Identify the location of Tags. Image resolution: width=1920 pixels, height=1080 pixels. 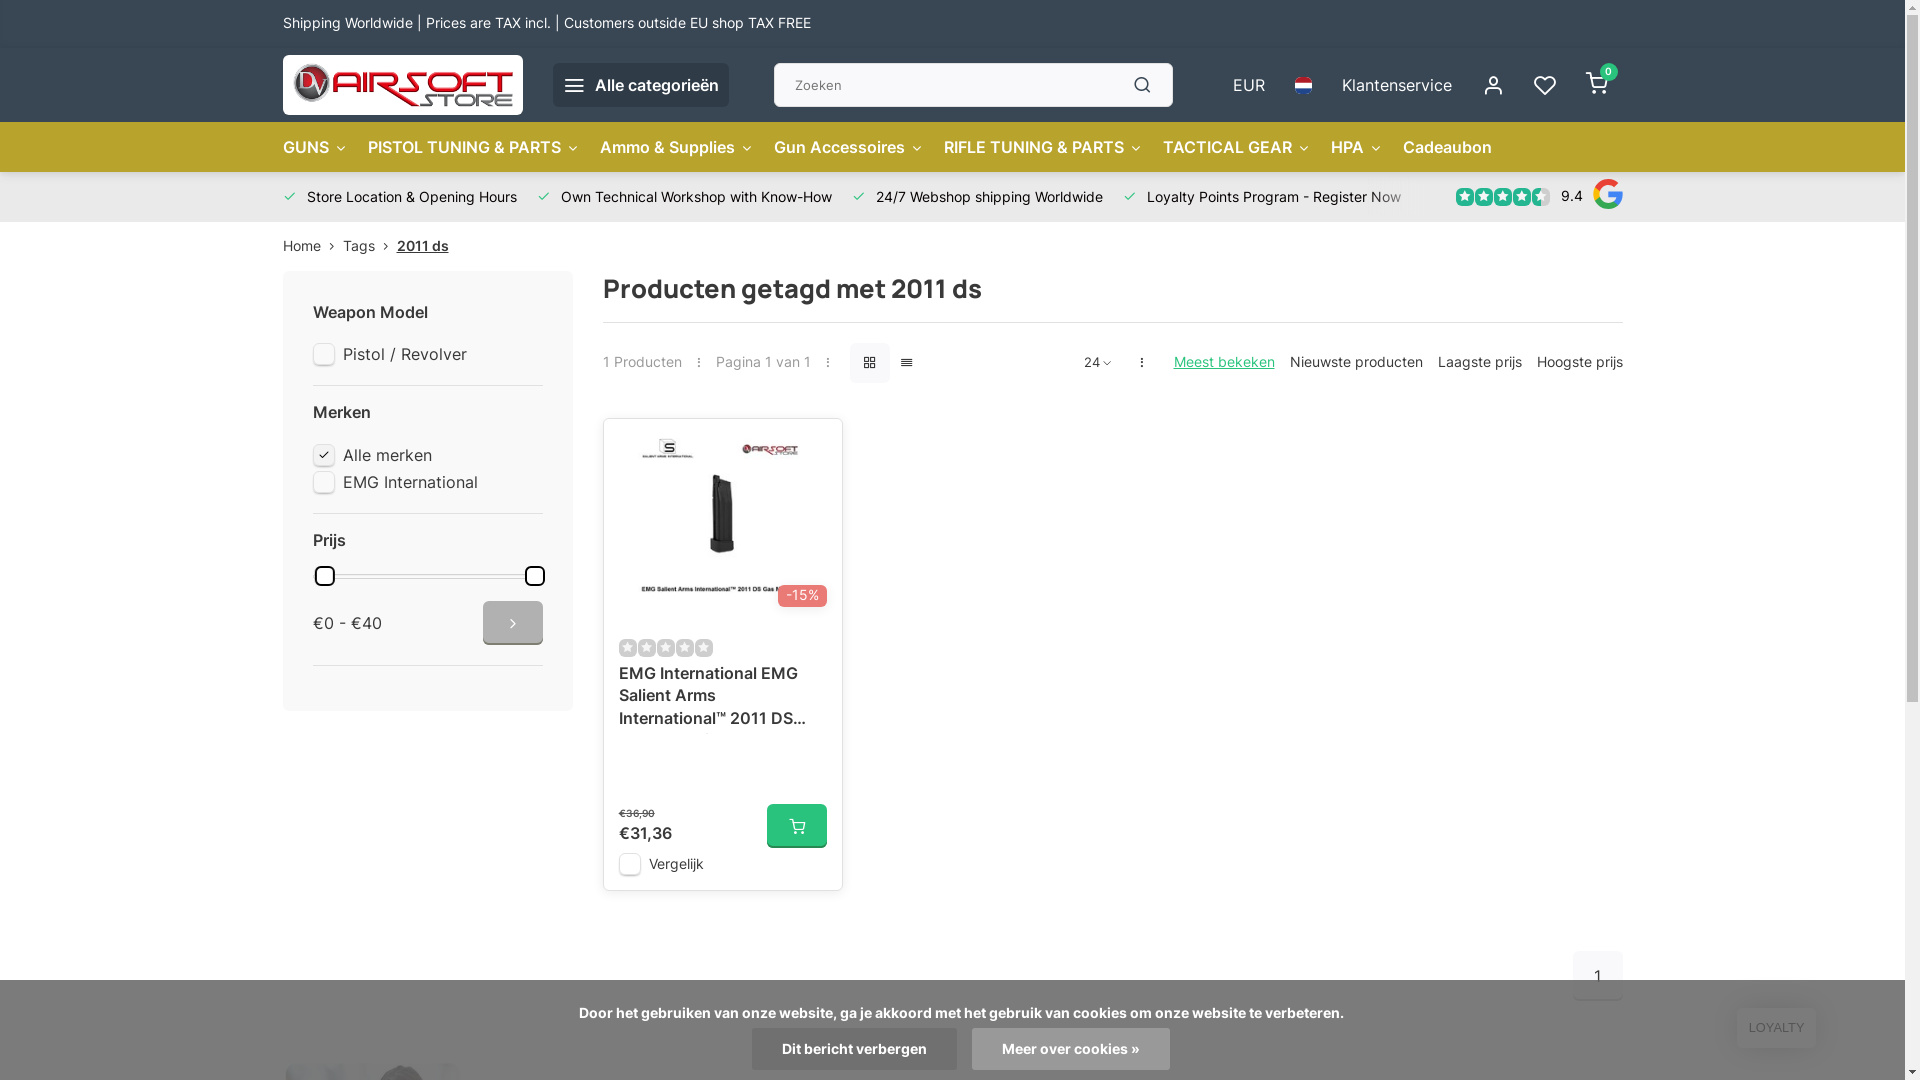
(369, 246).